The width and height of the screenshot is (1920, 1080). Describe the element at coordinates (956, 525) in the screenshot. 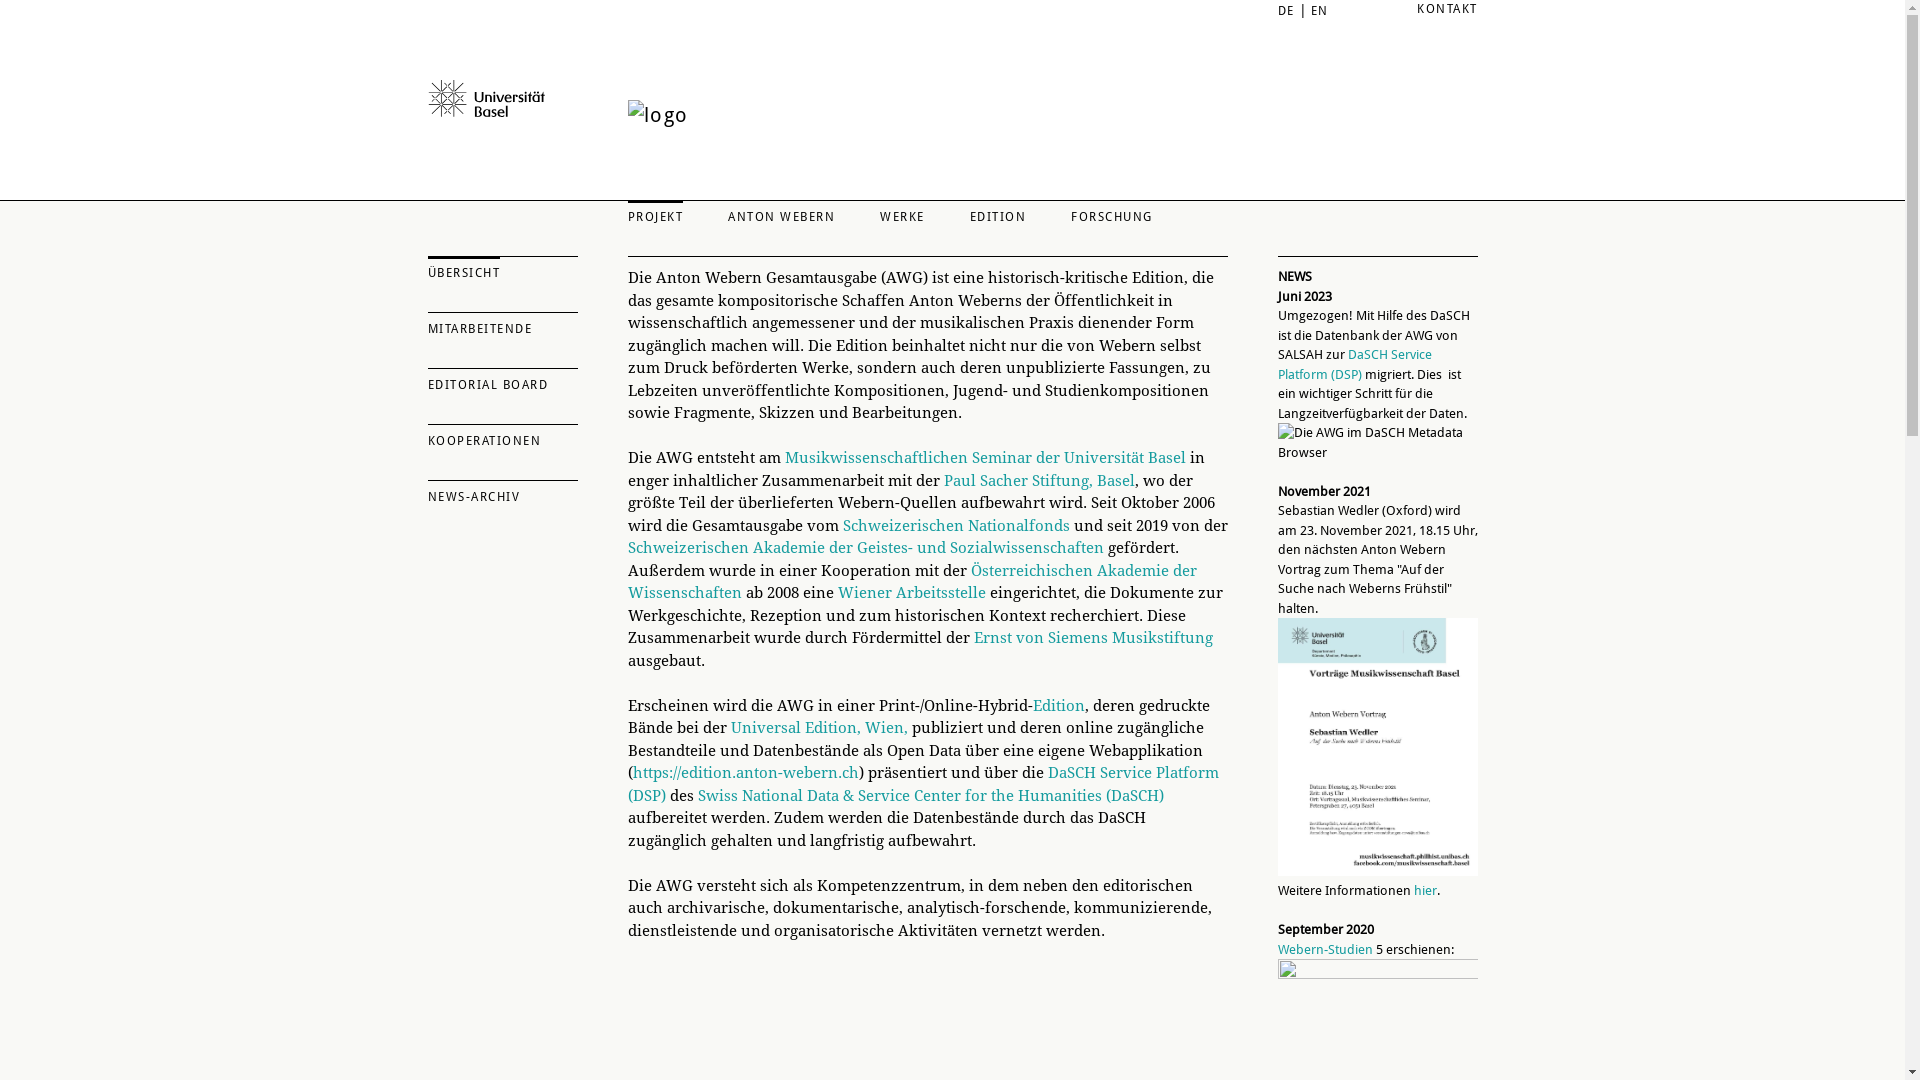

I see `Schweizerischen Nationalfonds` at that location.